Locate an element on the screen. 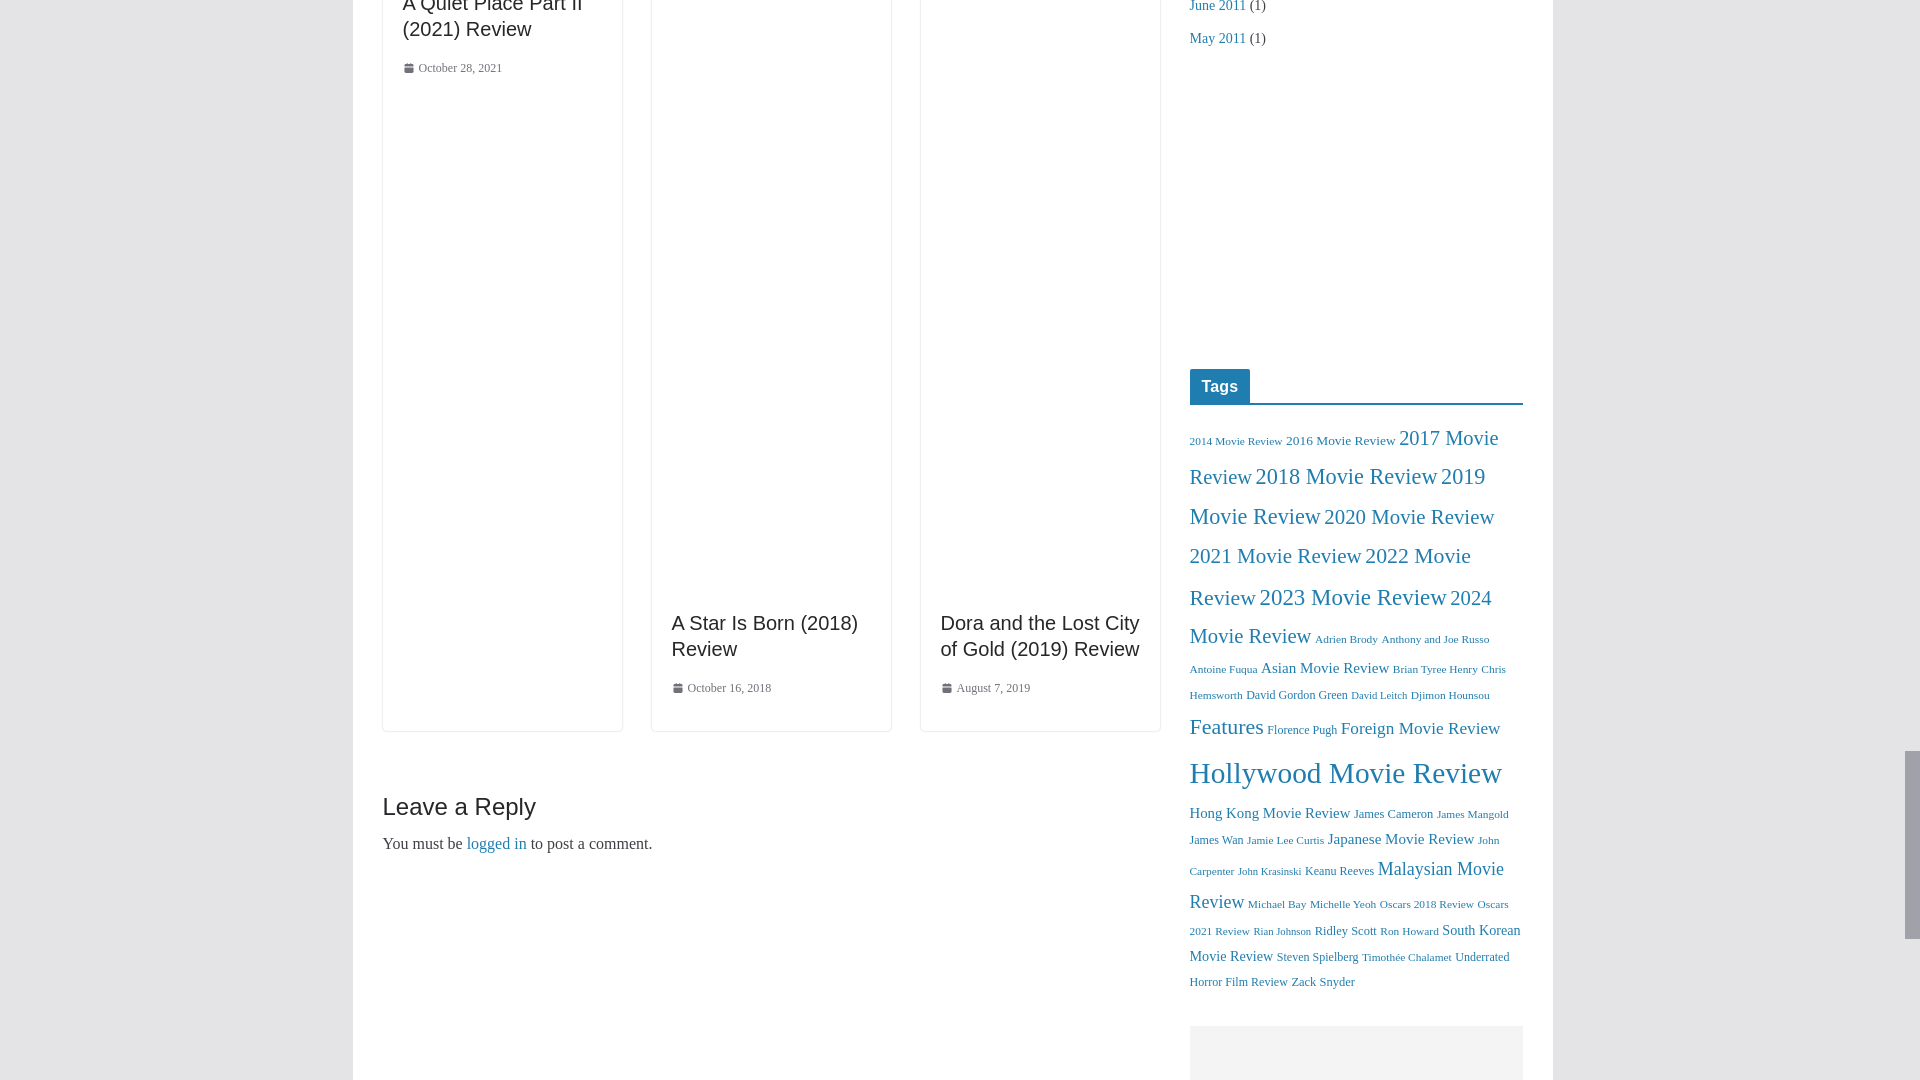 Image resolution: width=1920 pixels, height=1080 pixels. logged in is located at coordinates (496, 843).